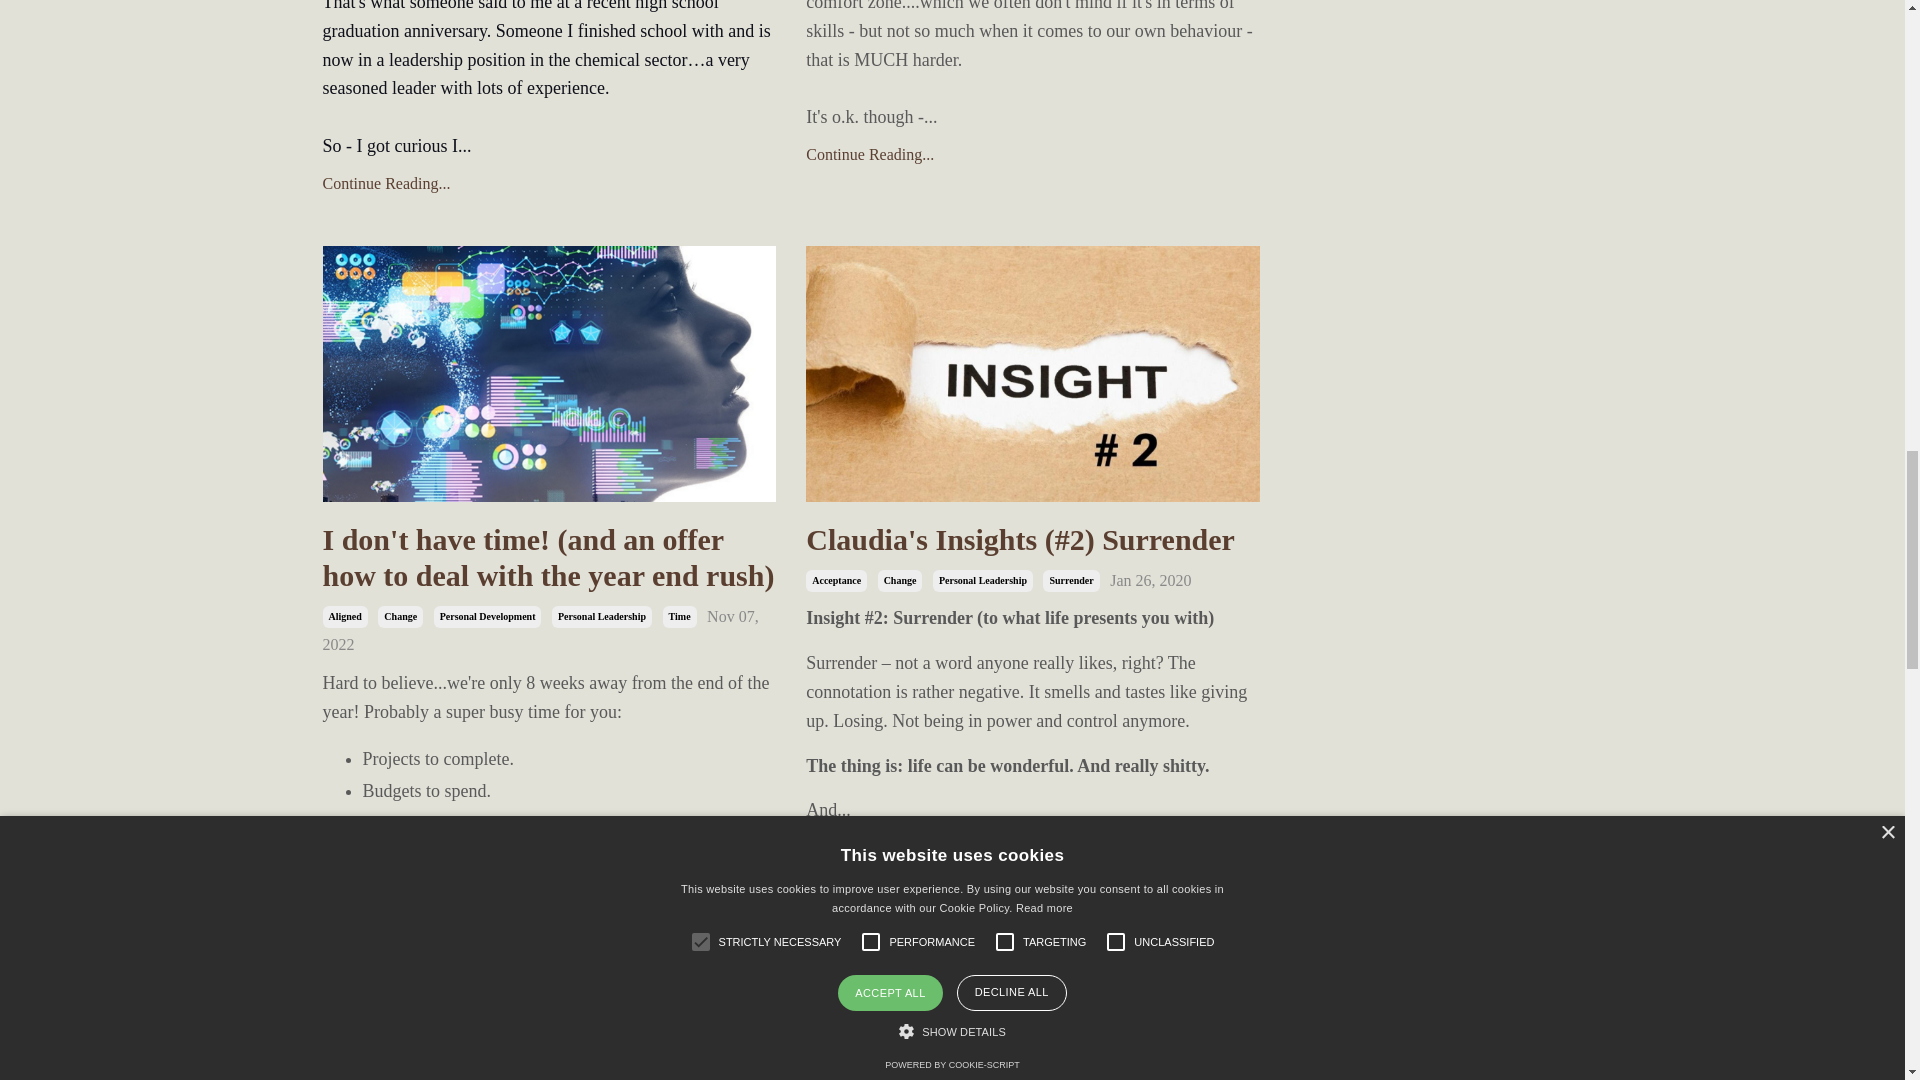  Describe the element at coordinates (1032, 154) in the screenshot. I see `Continue Reading...` at that location.